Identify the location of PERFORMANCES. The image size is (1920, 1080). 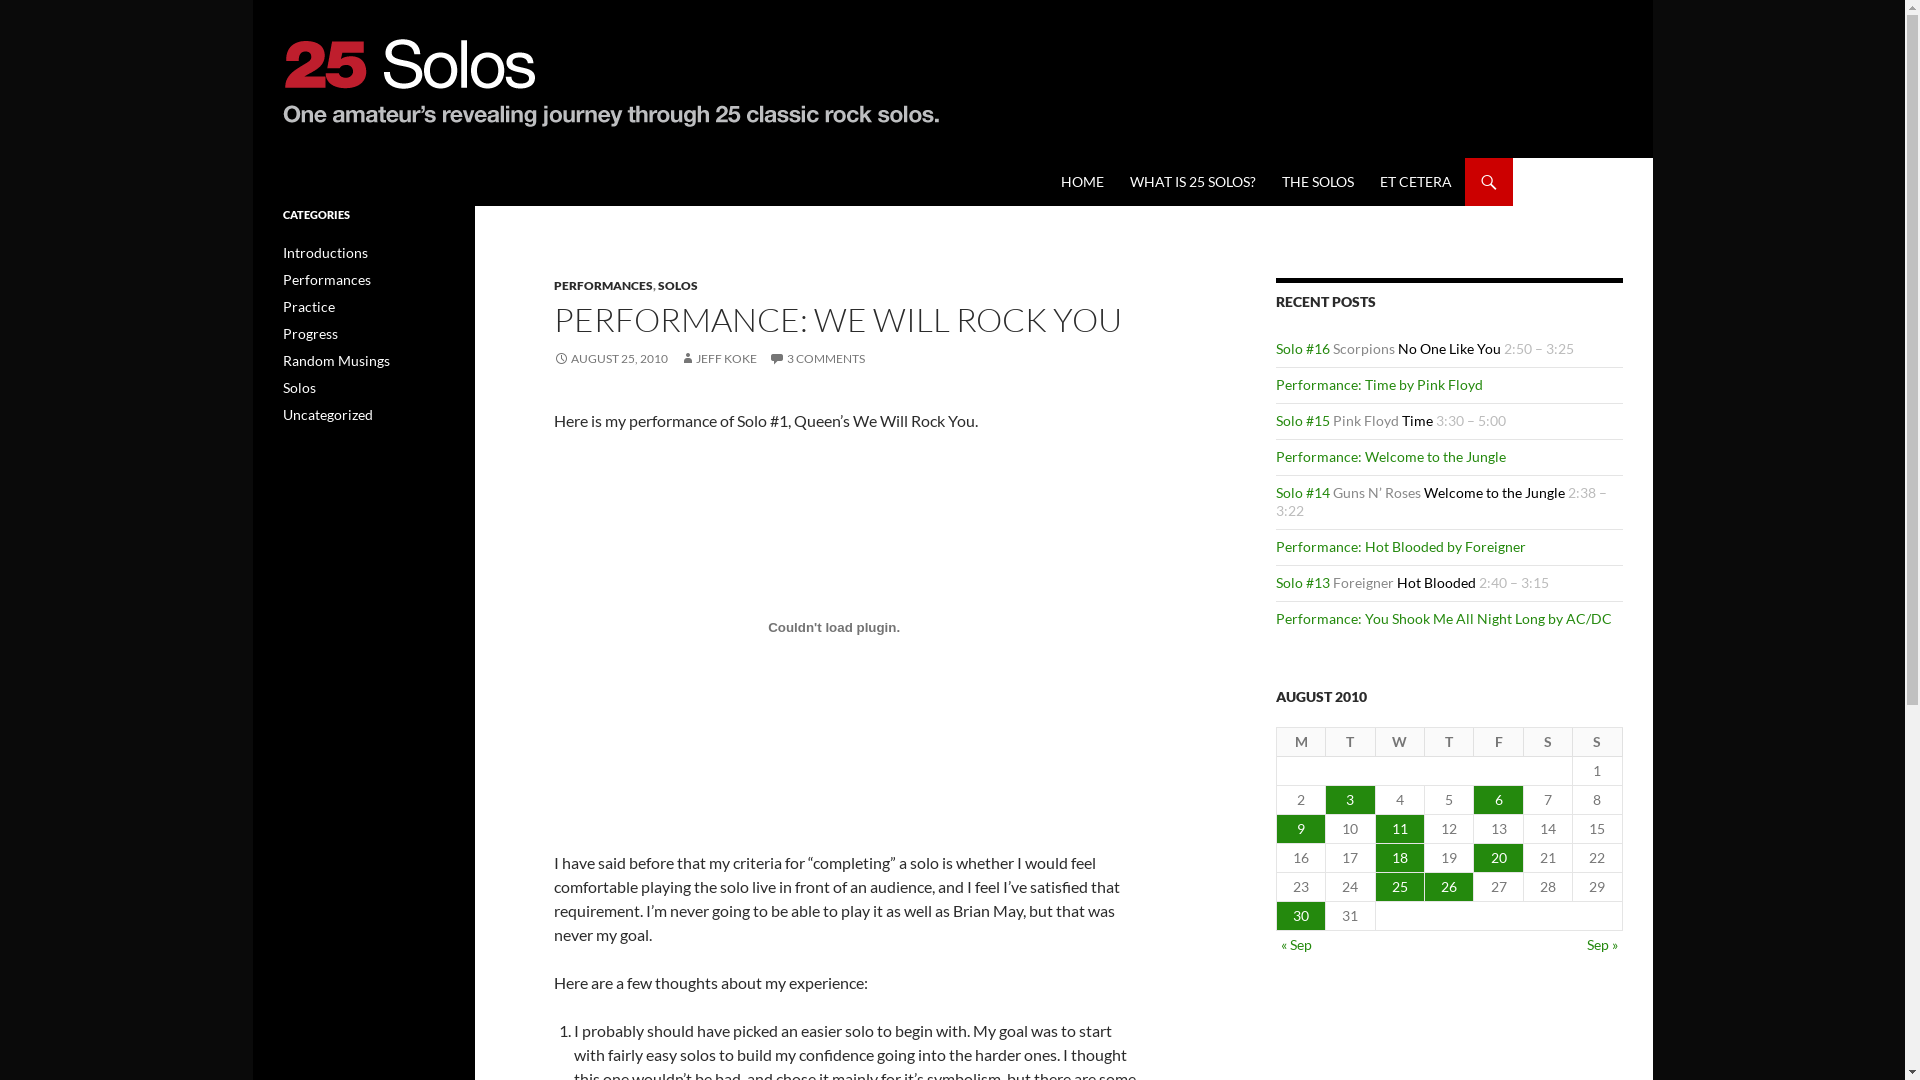
(604, 286).